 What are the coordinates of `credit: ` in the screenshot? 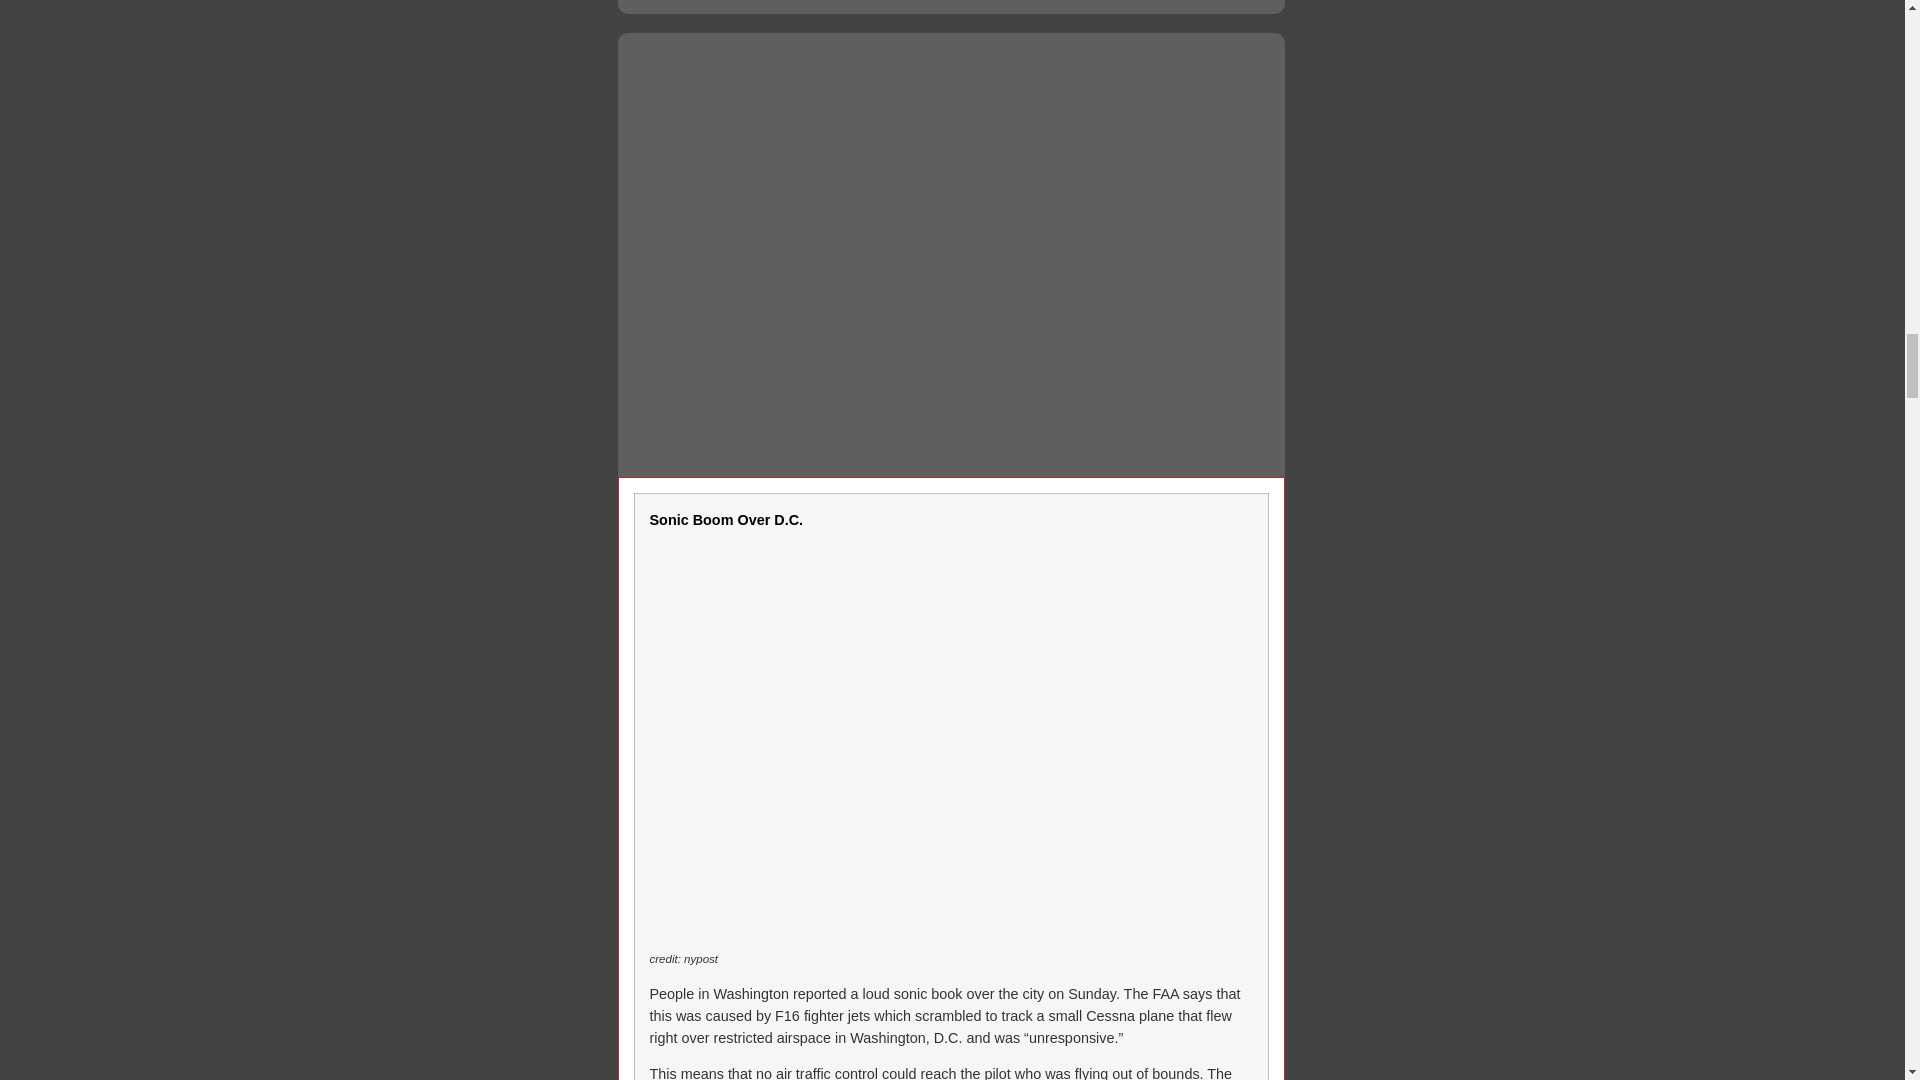 It's located at (668, 958).